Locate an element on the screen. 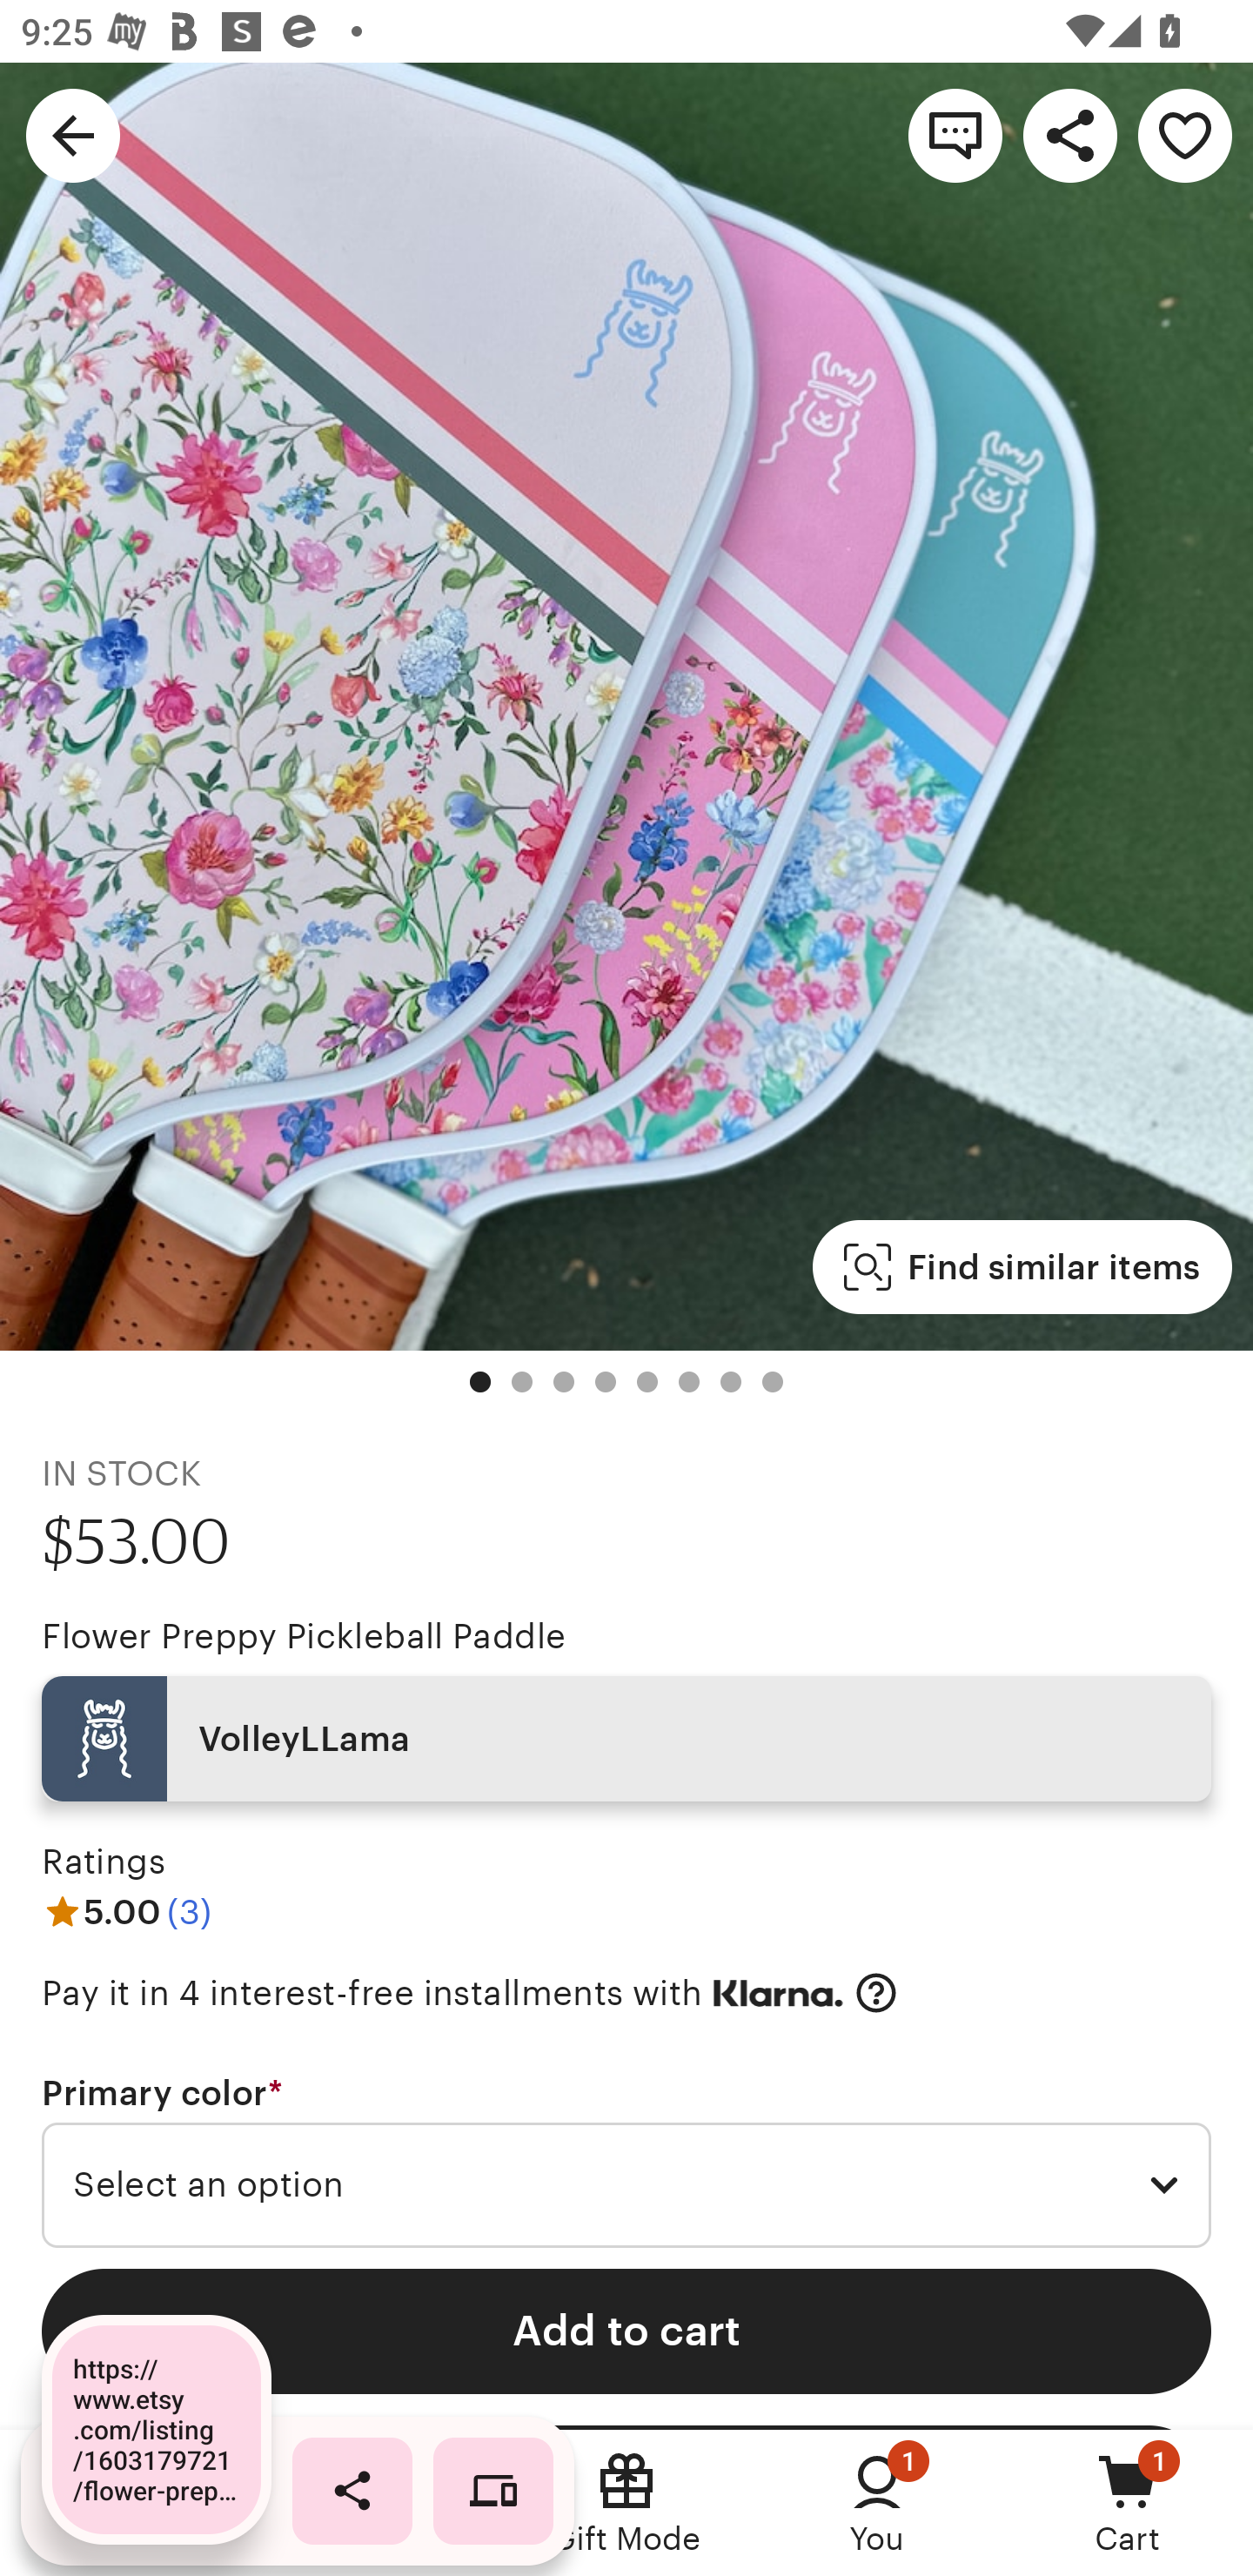 The width and height of the screenshot is (1253, 2576). Contact shop is located at coordinates (955, 134).